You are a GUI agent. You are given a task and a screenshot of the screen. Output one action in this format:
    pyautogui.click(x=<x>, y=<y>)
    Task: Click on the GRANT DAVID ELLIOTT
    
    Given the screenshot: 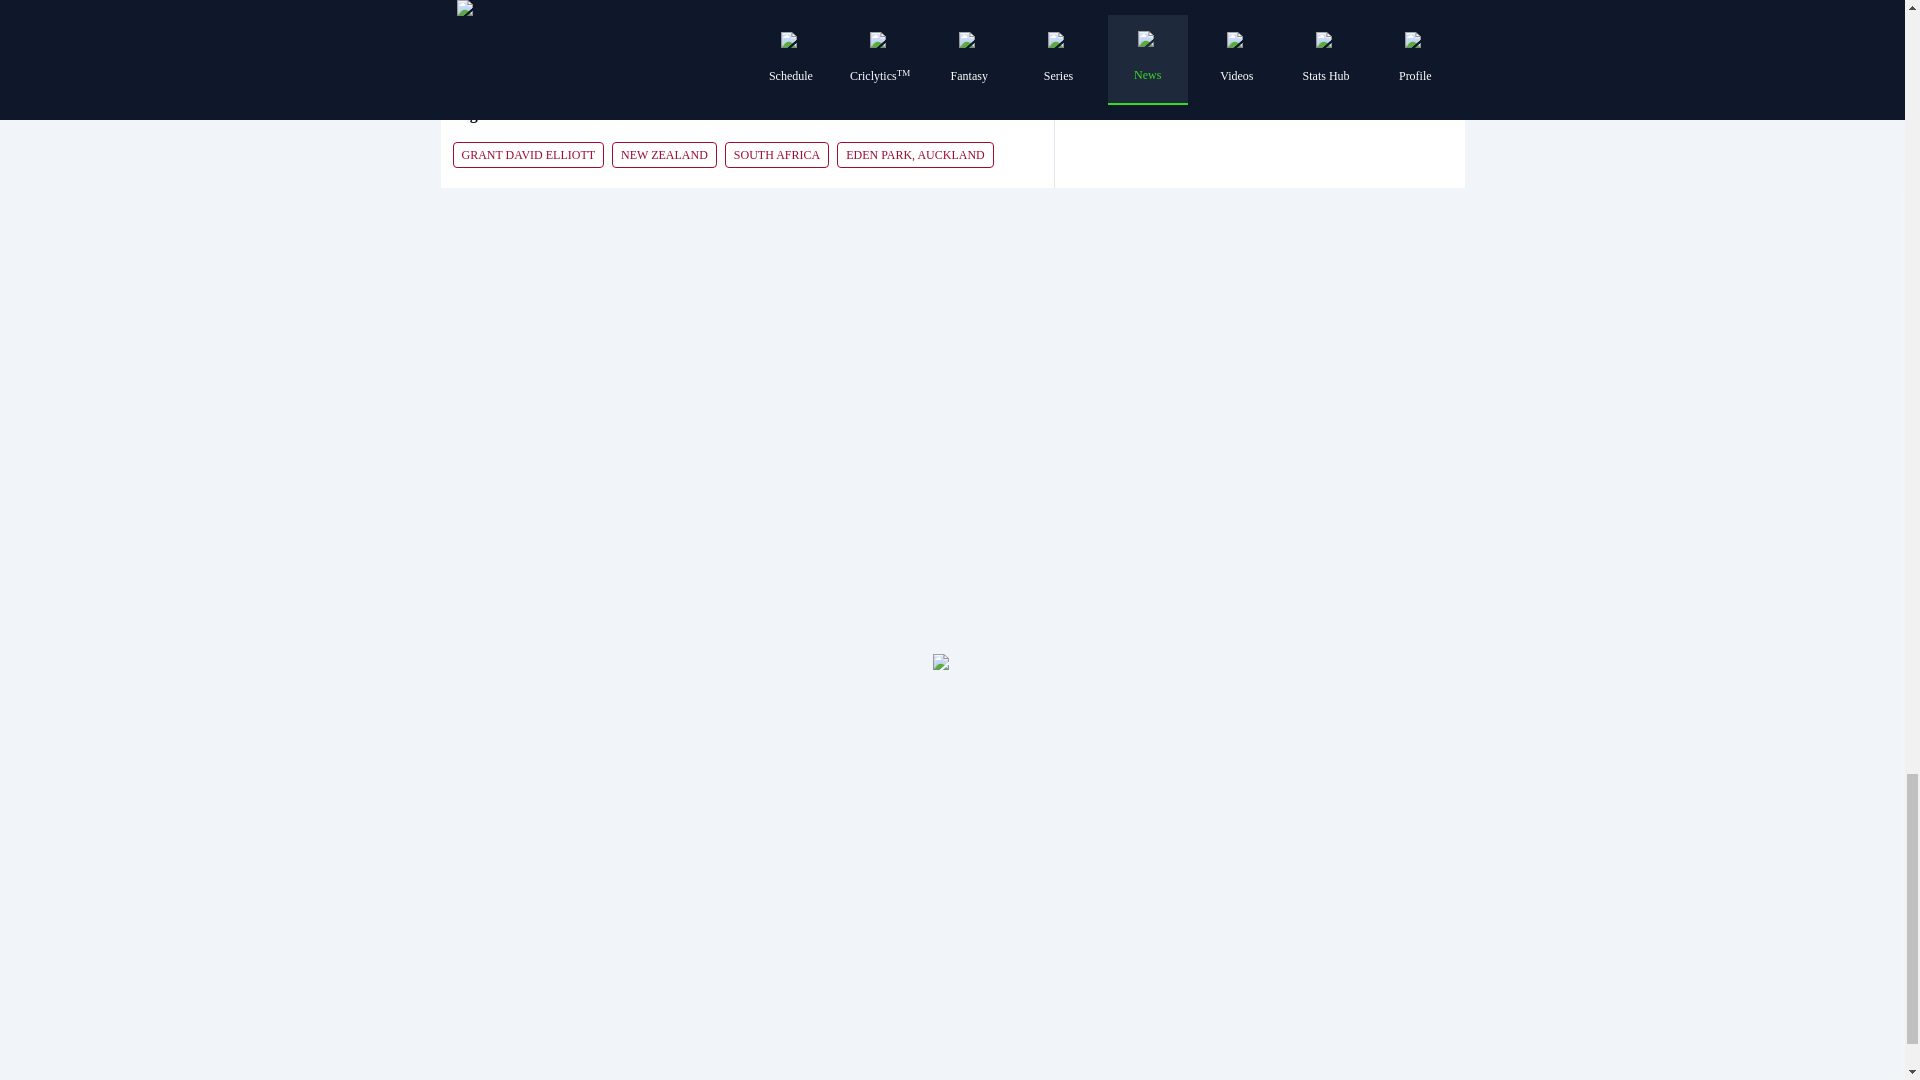 What is the action you would take?
    pyautogui.click(x=528, y=153)
    